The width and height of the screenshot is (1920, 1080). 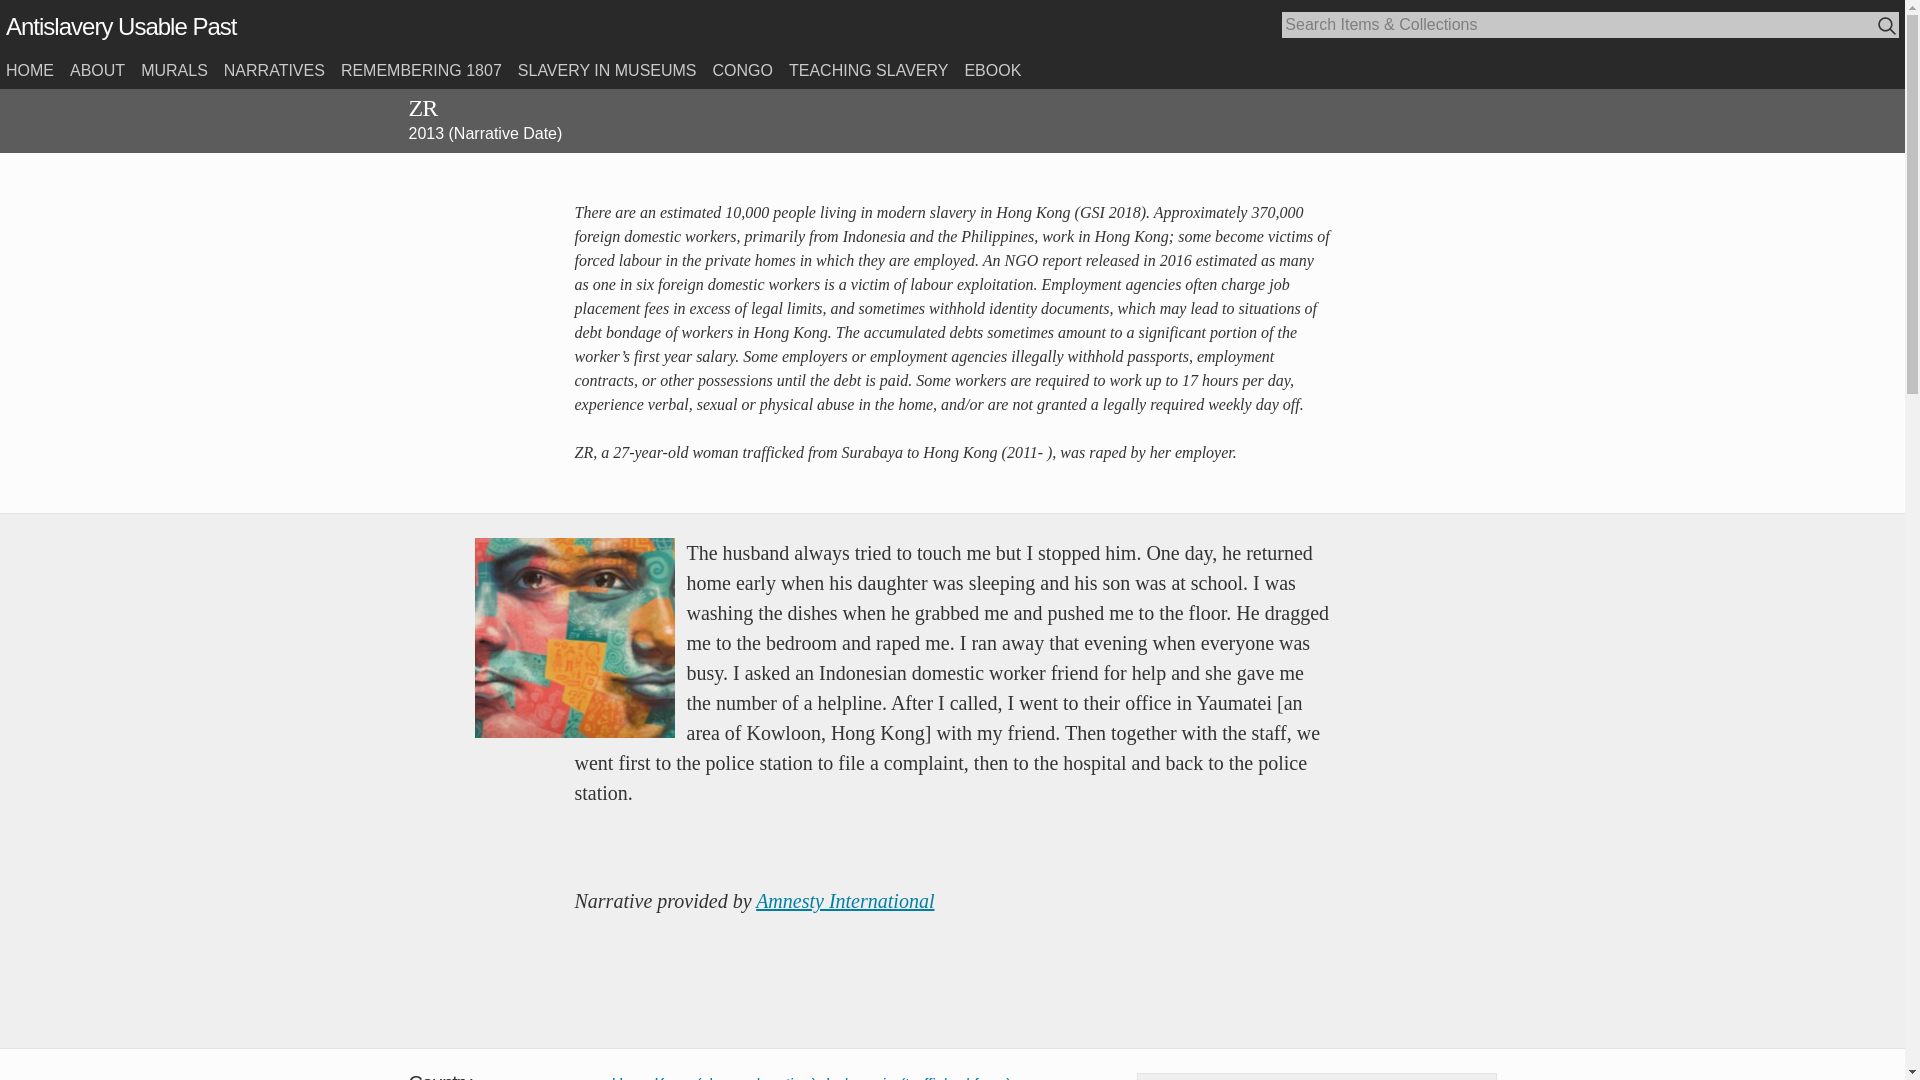 I want to click on HOME, so click(x=29, y=70).